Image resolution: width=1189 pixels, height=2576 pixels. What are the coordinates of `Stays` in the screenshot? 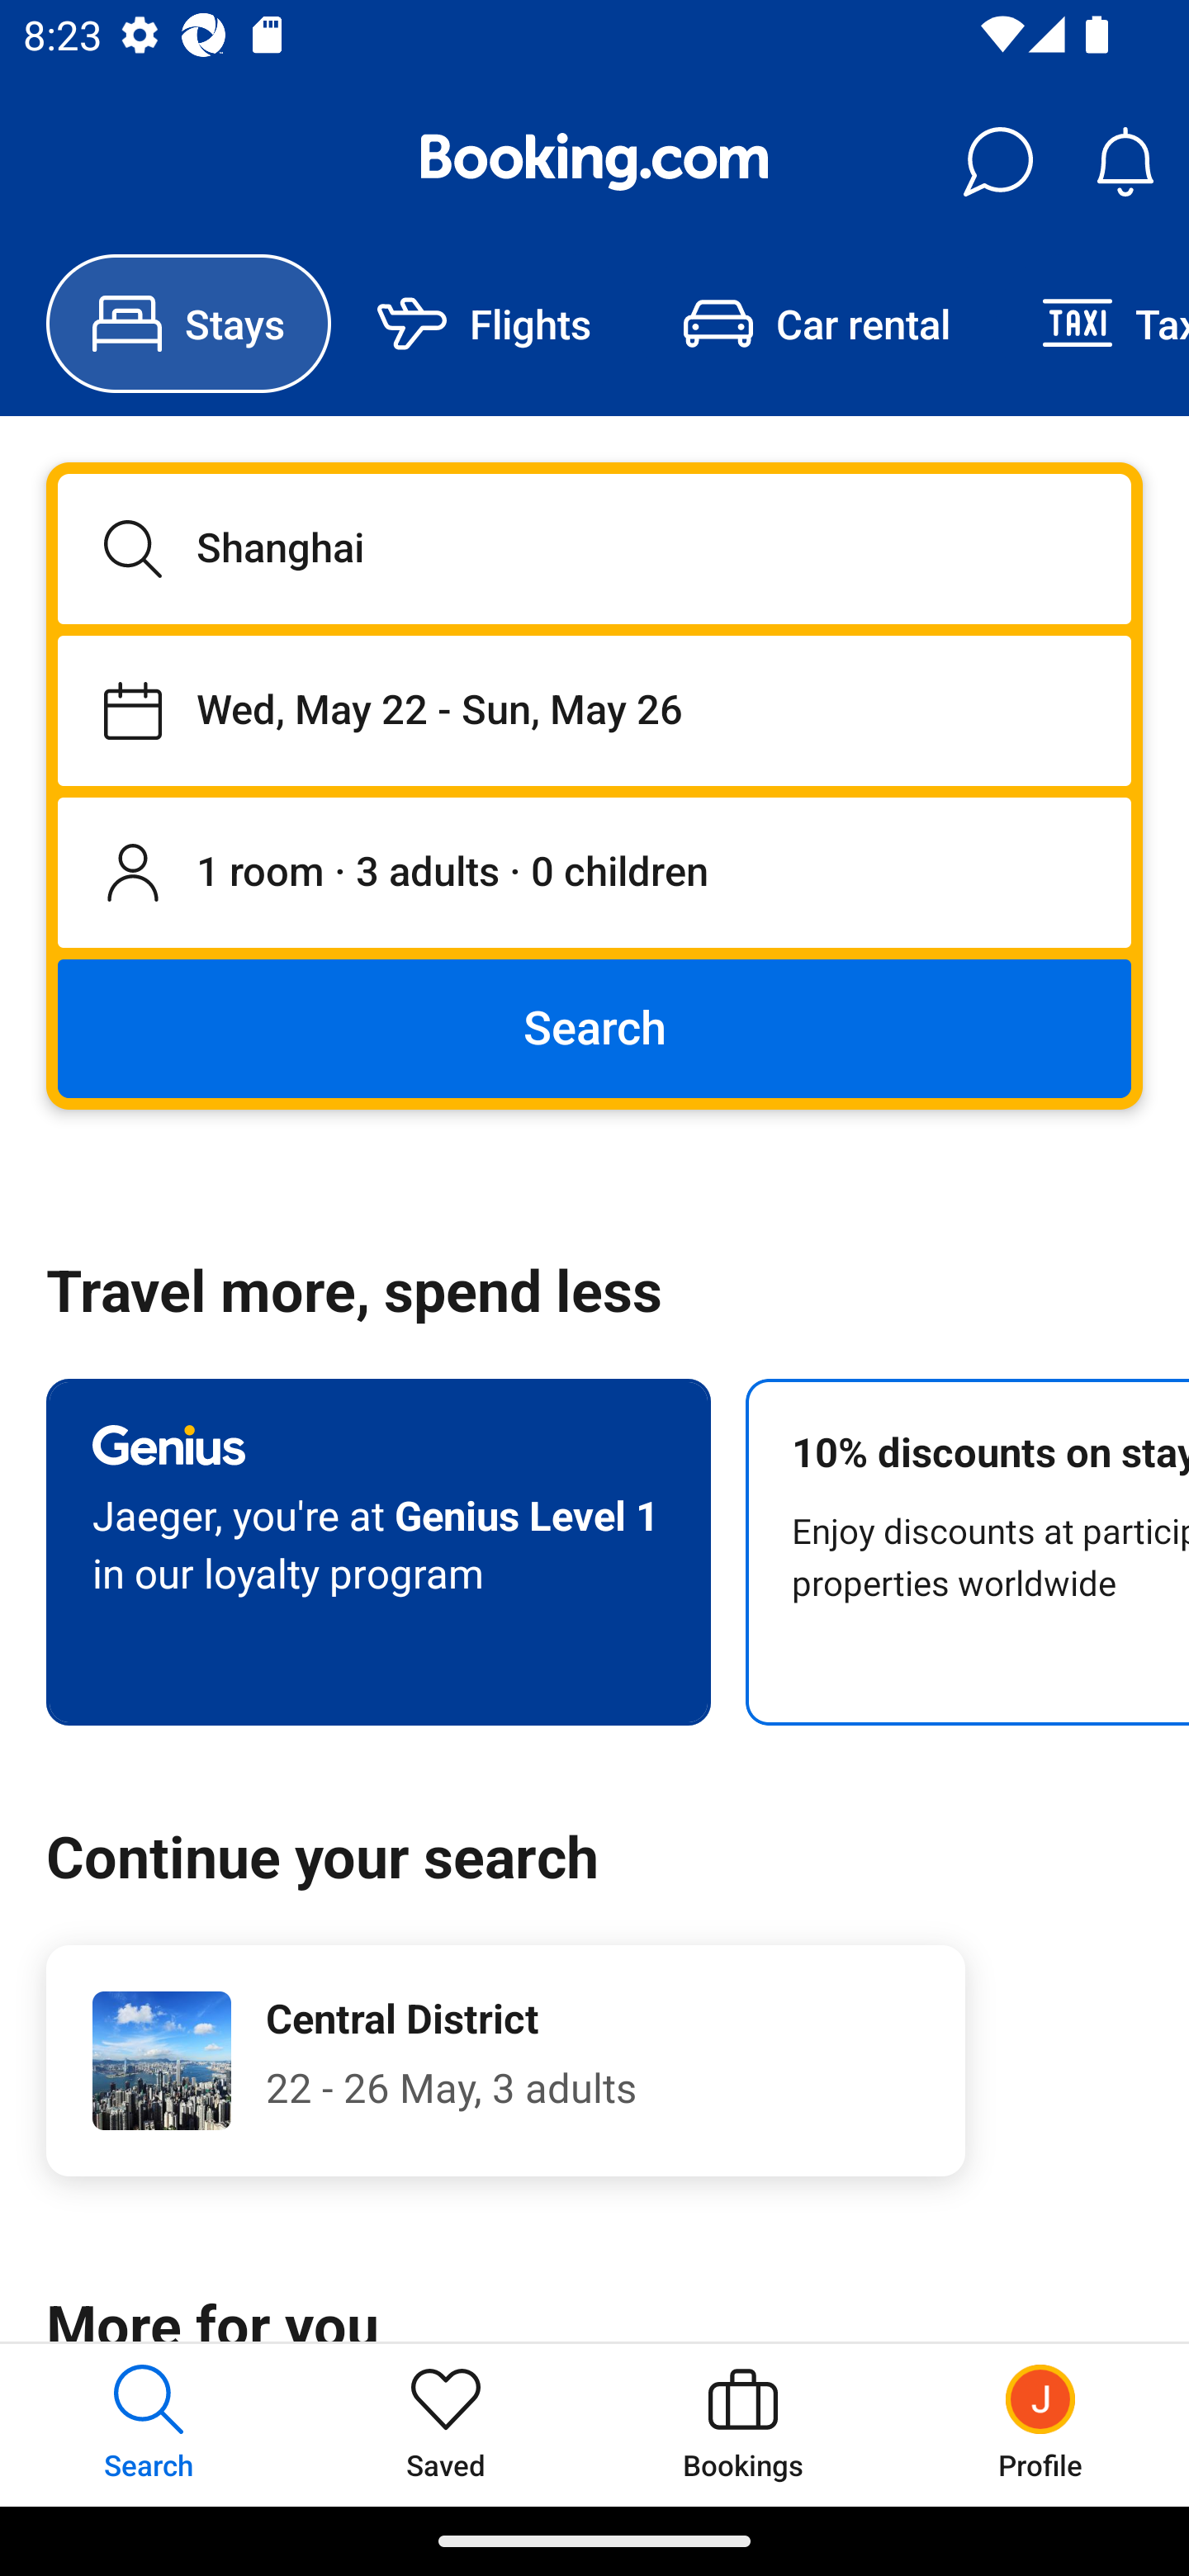 It's located at (188, 324).